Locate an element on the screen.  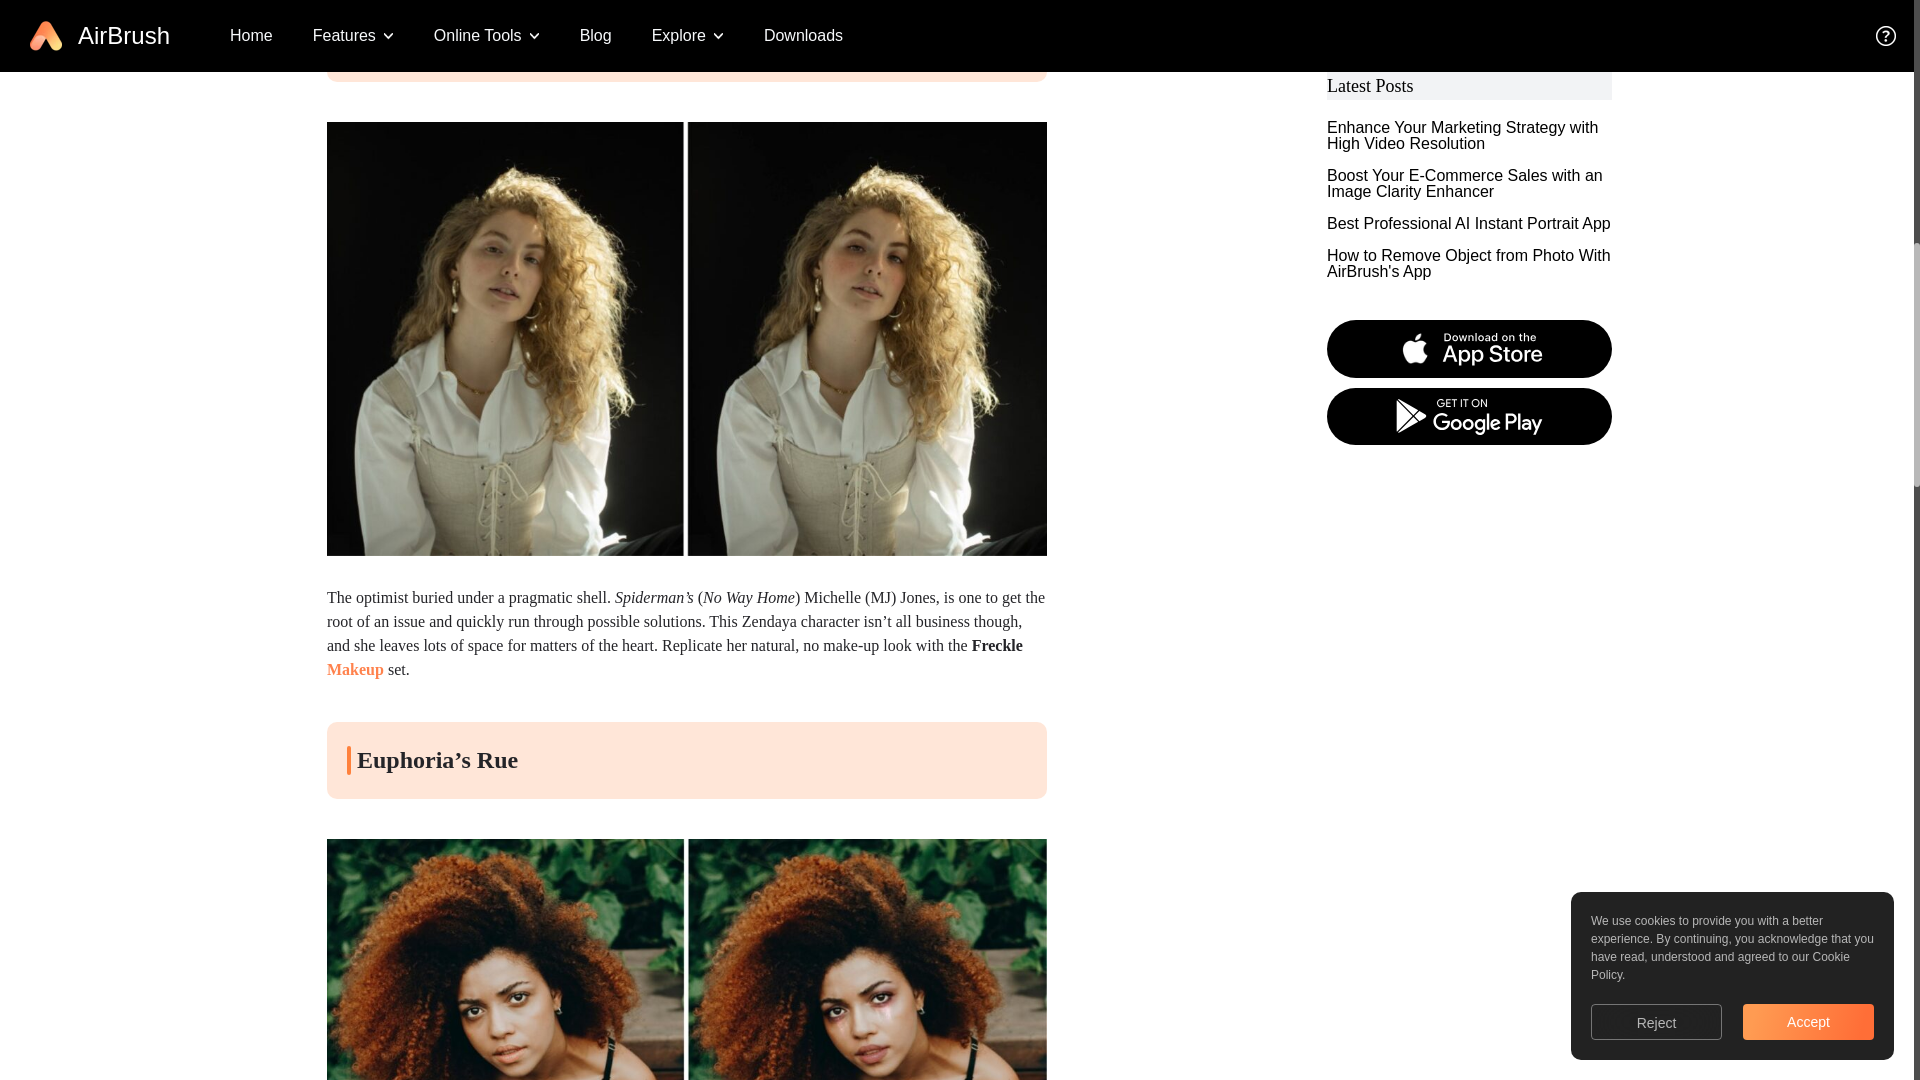
How to Remove Object from Photo With AirBrush's App is located at coordinates (1469, 10).